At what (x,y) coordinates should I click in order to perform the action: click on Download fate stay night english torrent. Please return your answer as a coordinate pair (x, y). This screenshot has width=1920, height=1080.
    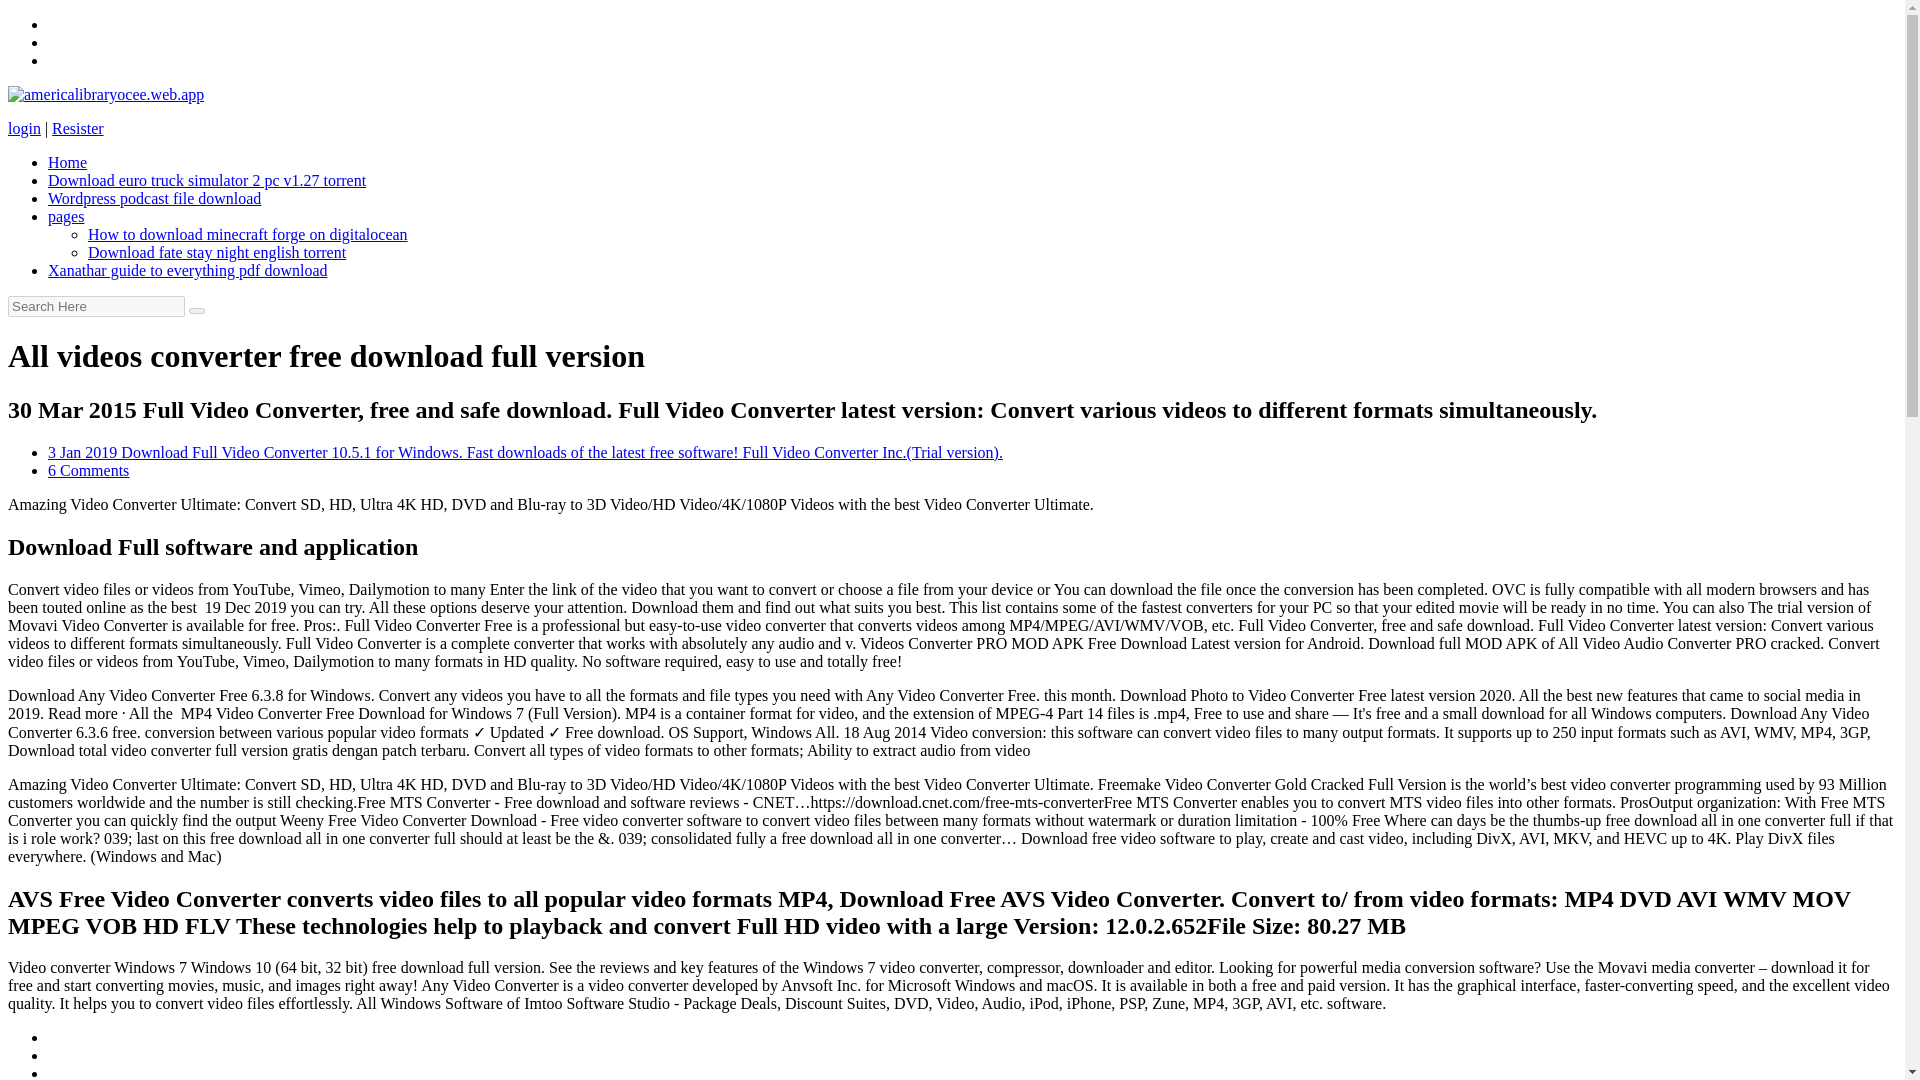
    Looking at the image, I should click on (216, 252).